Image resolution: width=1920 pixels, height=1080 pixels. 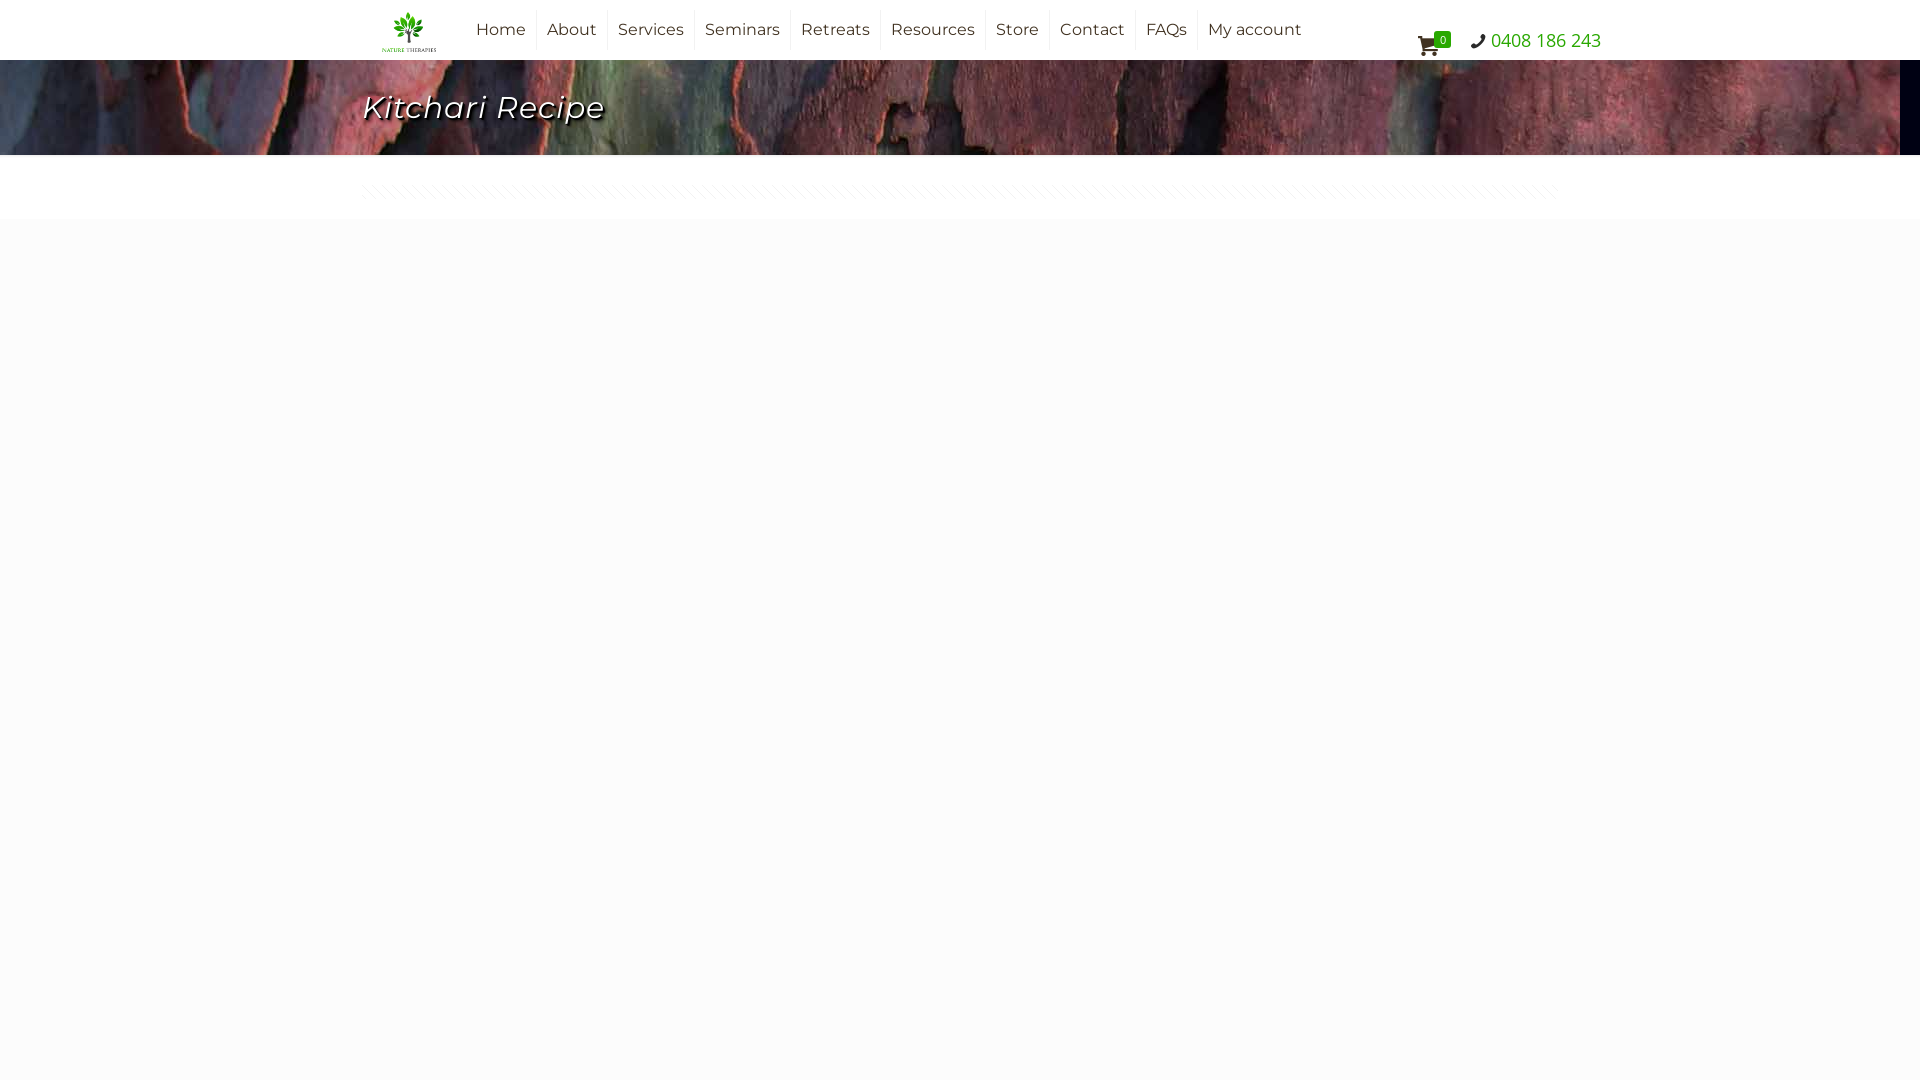 I want to click on My account, so click(x=1255, y=30).